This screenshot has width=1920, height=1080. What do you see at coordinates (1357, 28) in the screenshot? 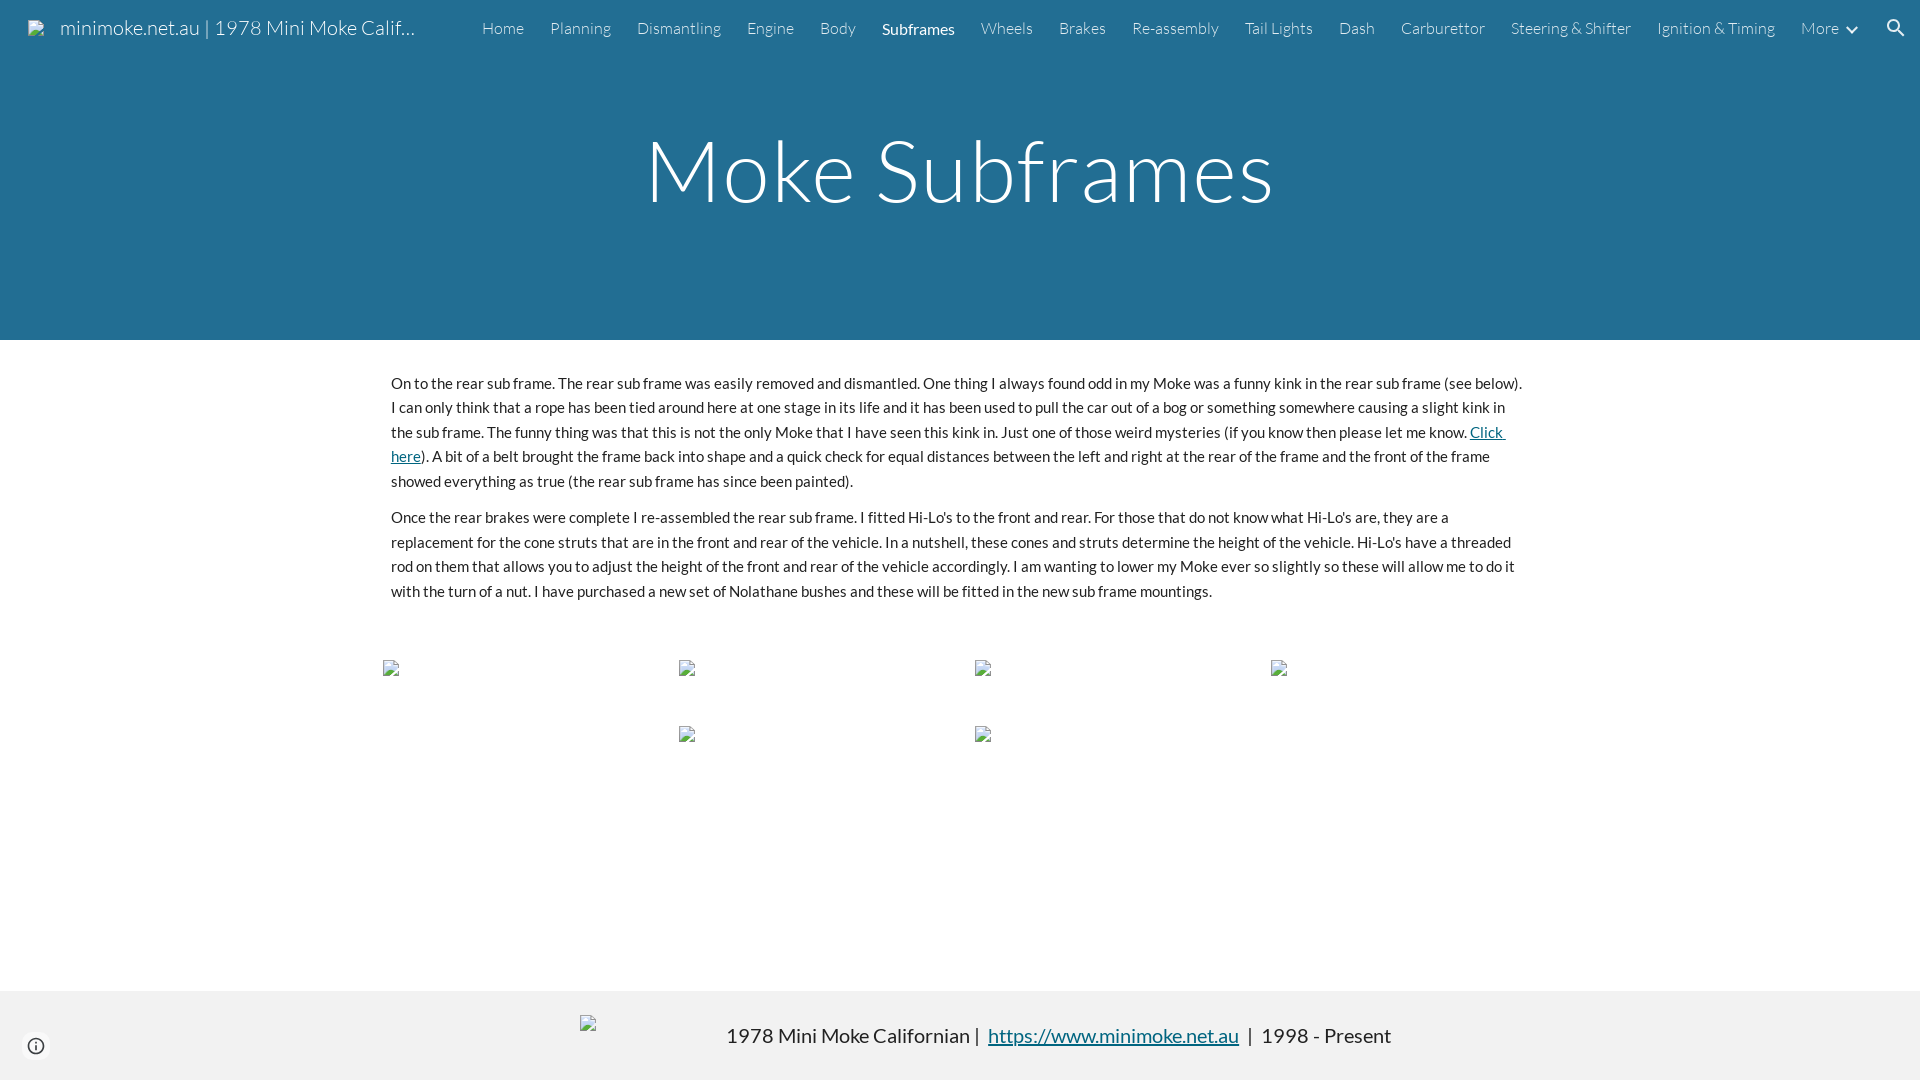
I see `Dash` at bounding box center [1357, 28].